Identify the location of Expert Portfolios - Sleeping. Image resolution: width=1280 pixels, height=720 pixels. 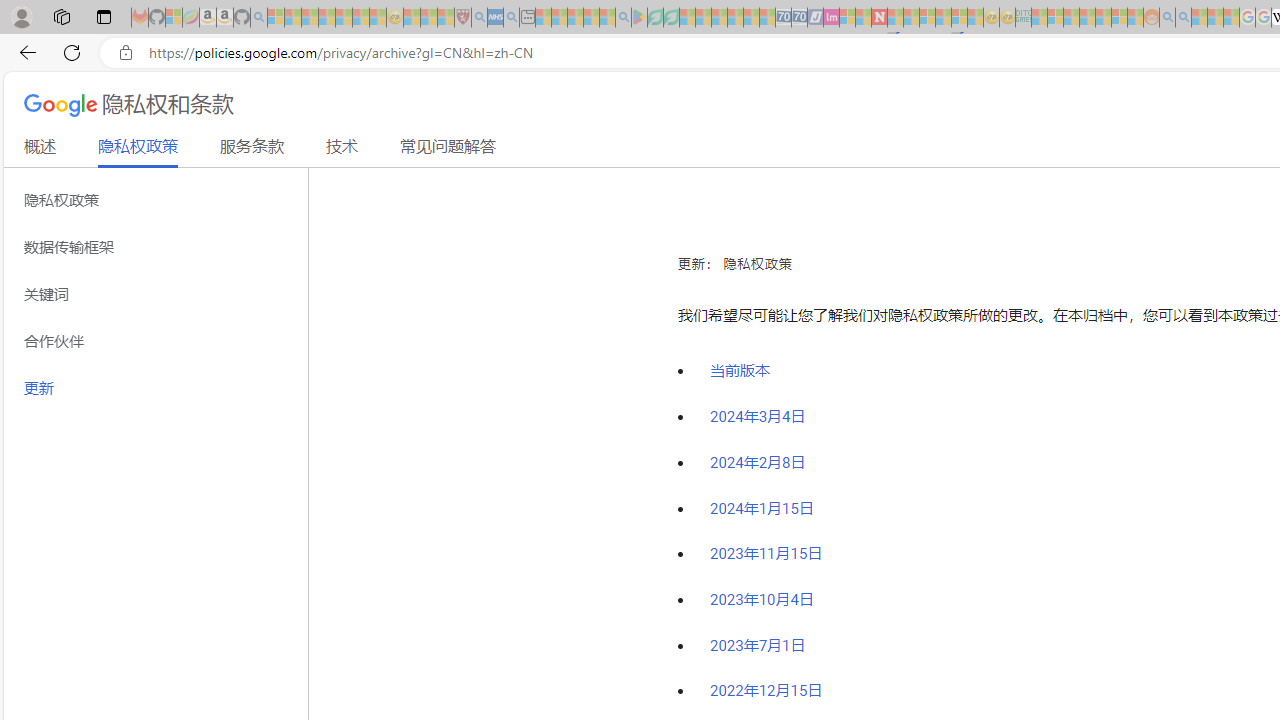
(1087, 18).